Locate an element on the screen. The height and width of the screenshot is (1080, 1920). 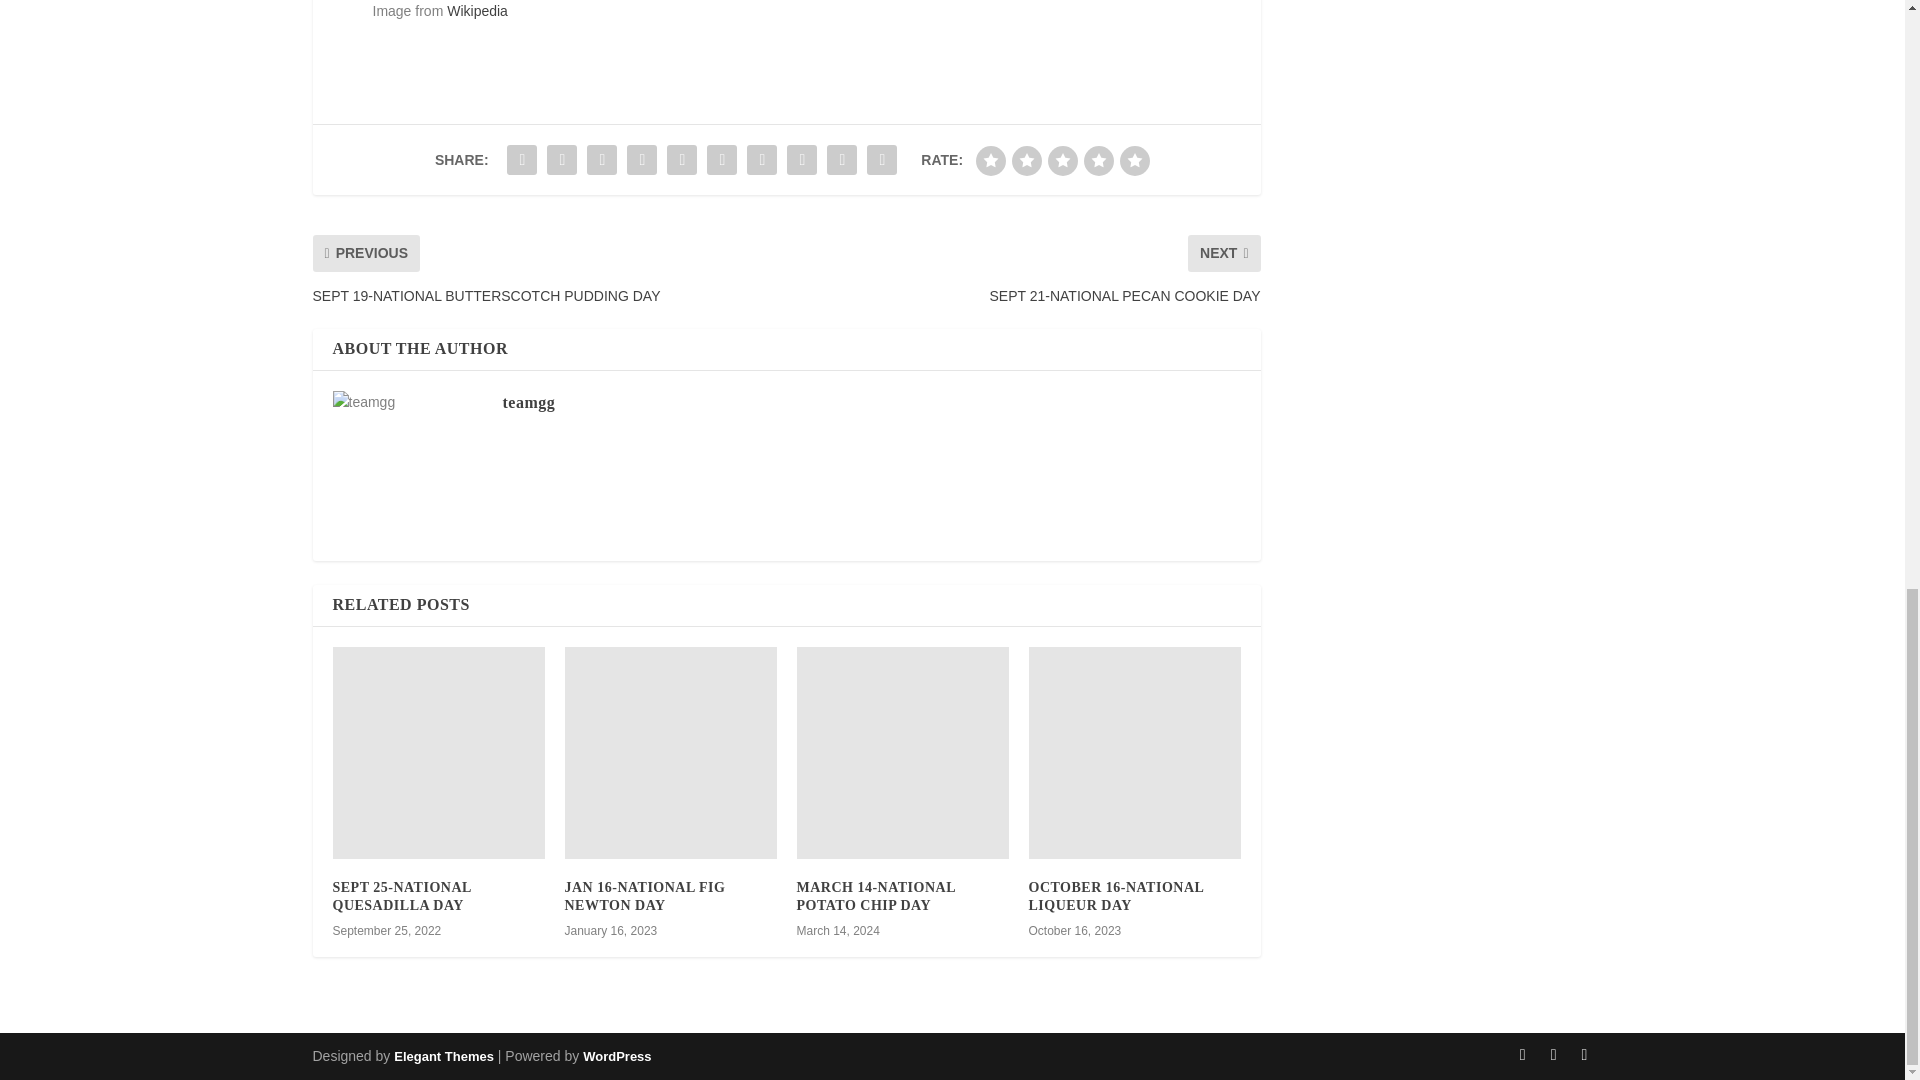
regular is located at coordinates (1062, 160).